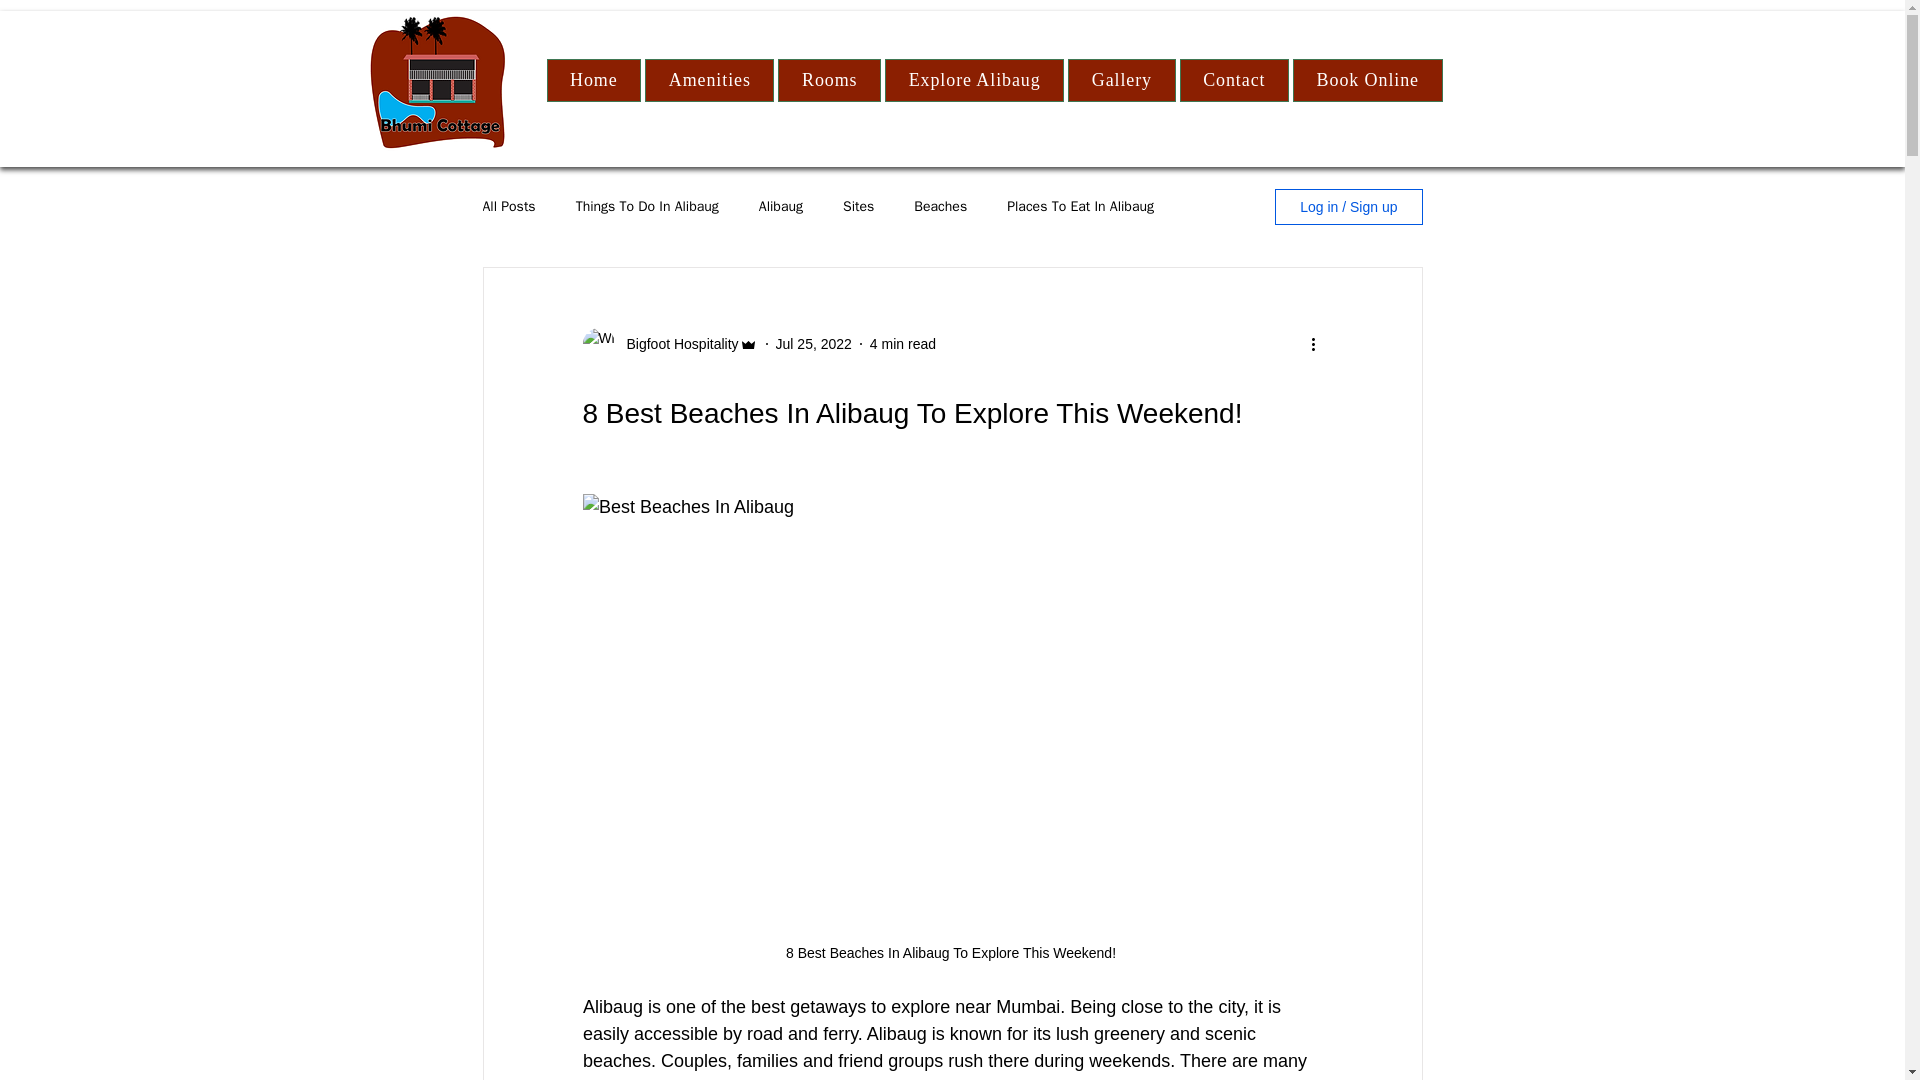 The image size is (1920, 1080). I want to click on All Posts, so click(508, 206).